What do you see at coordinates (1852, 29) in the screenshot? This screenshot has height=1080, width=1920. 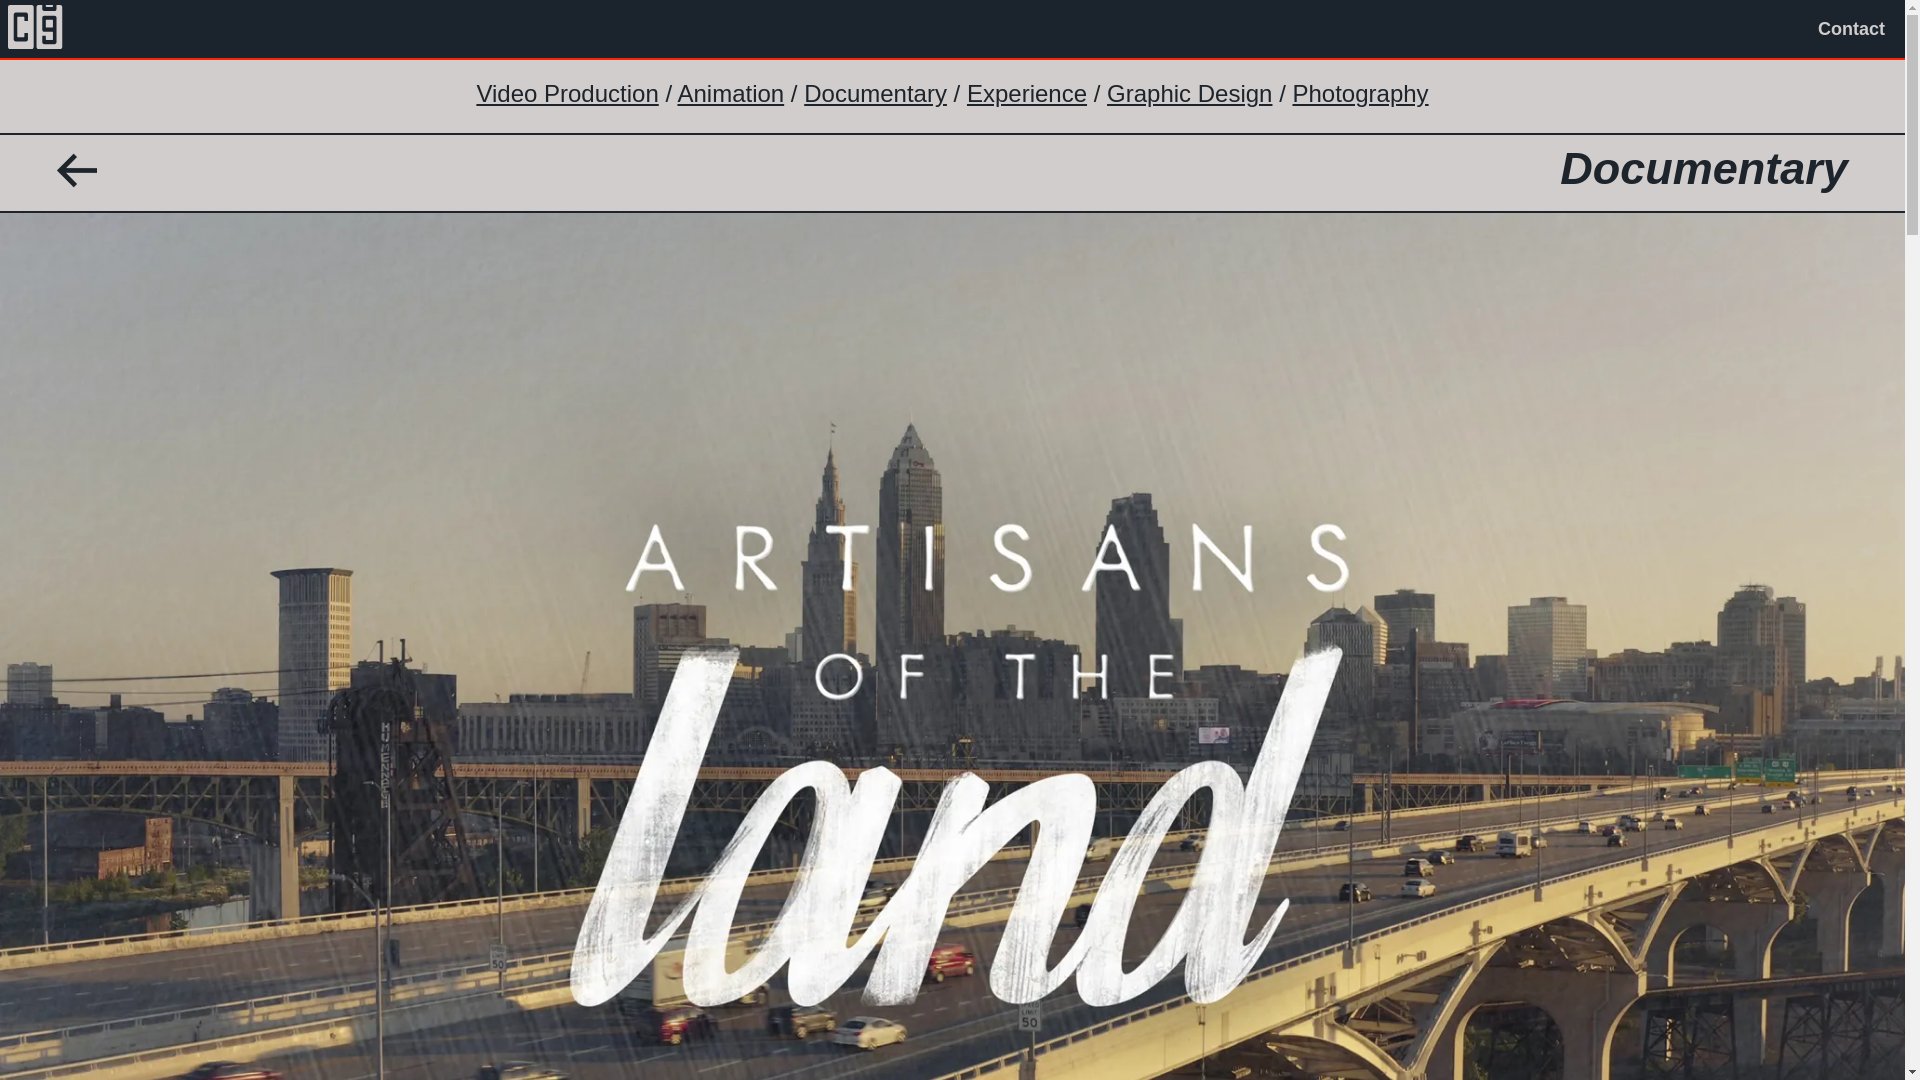 I see `Contact` at bounding box center [1852, 29].